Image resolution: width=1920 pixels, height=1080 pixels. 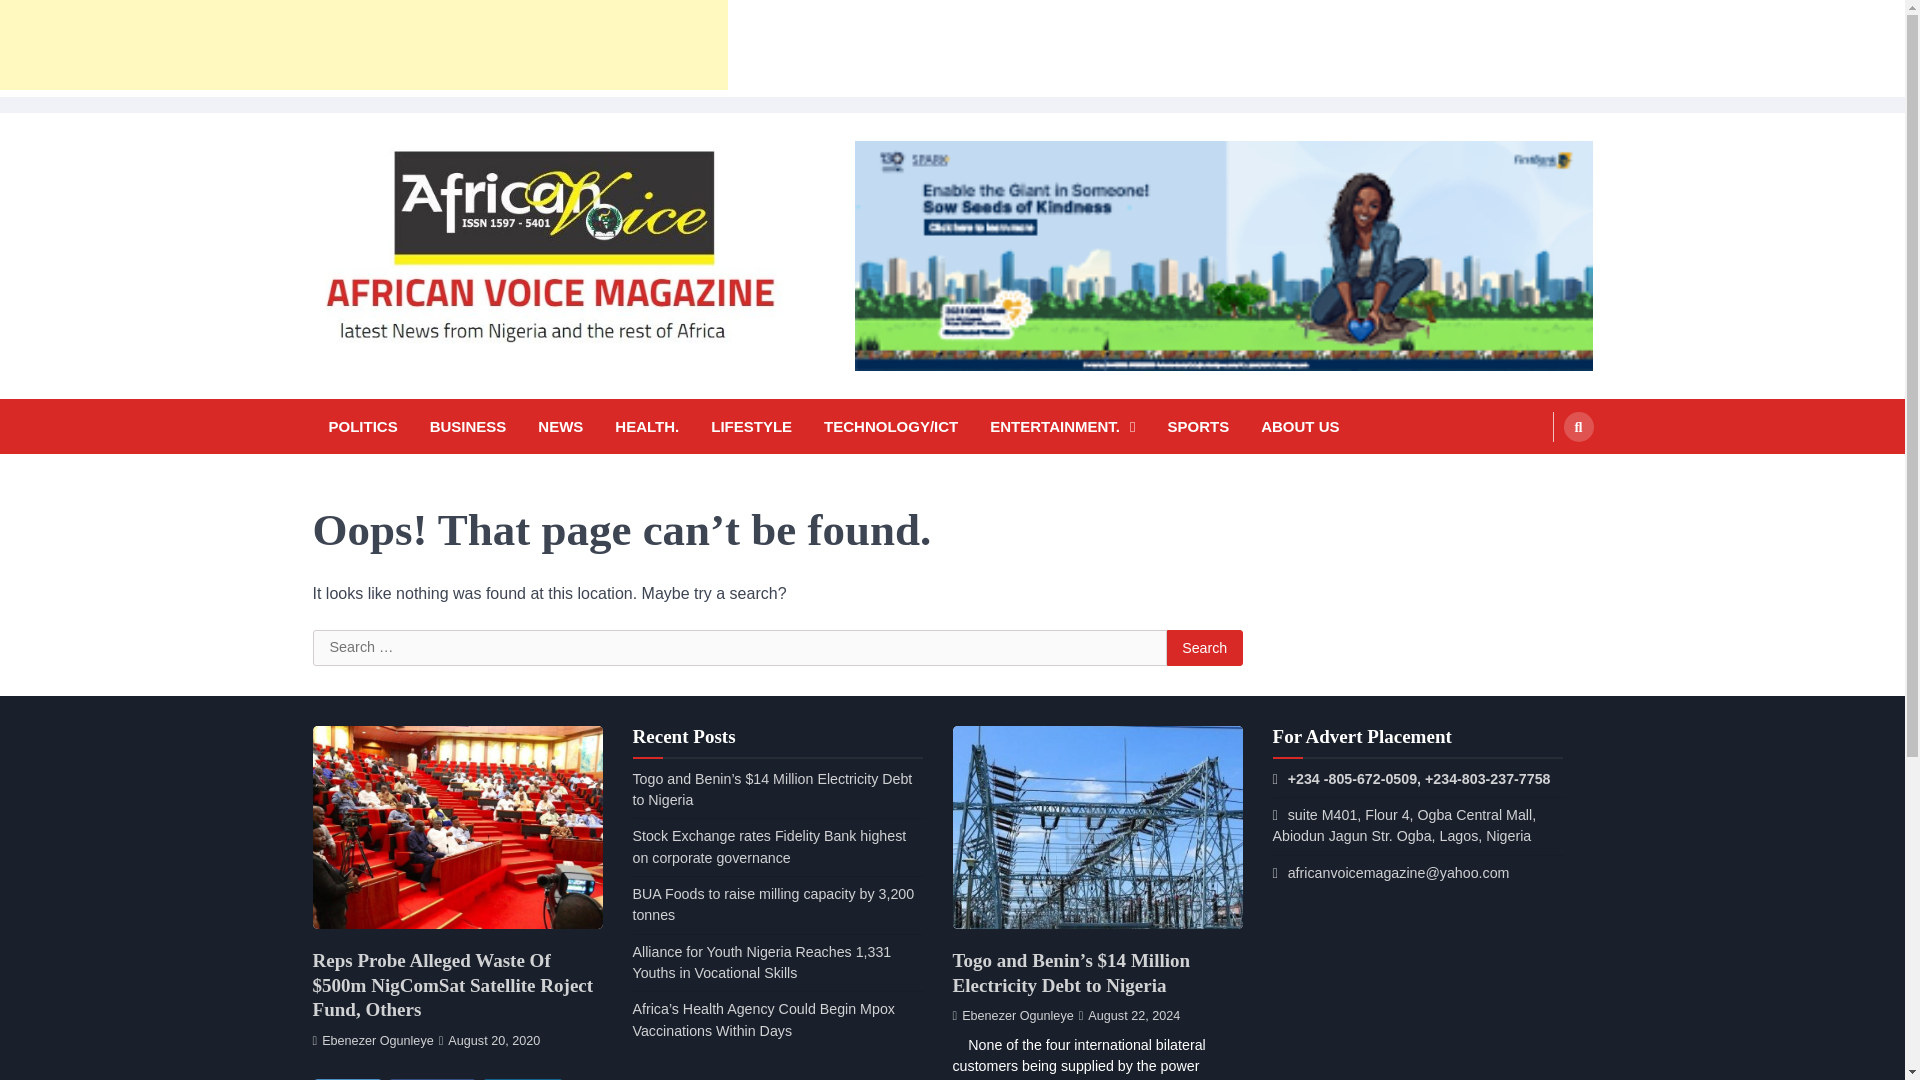 What do you see at coordinates (1540, 474) in the screenshot?
I see `Search` at bounding box center [1540, 474].